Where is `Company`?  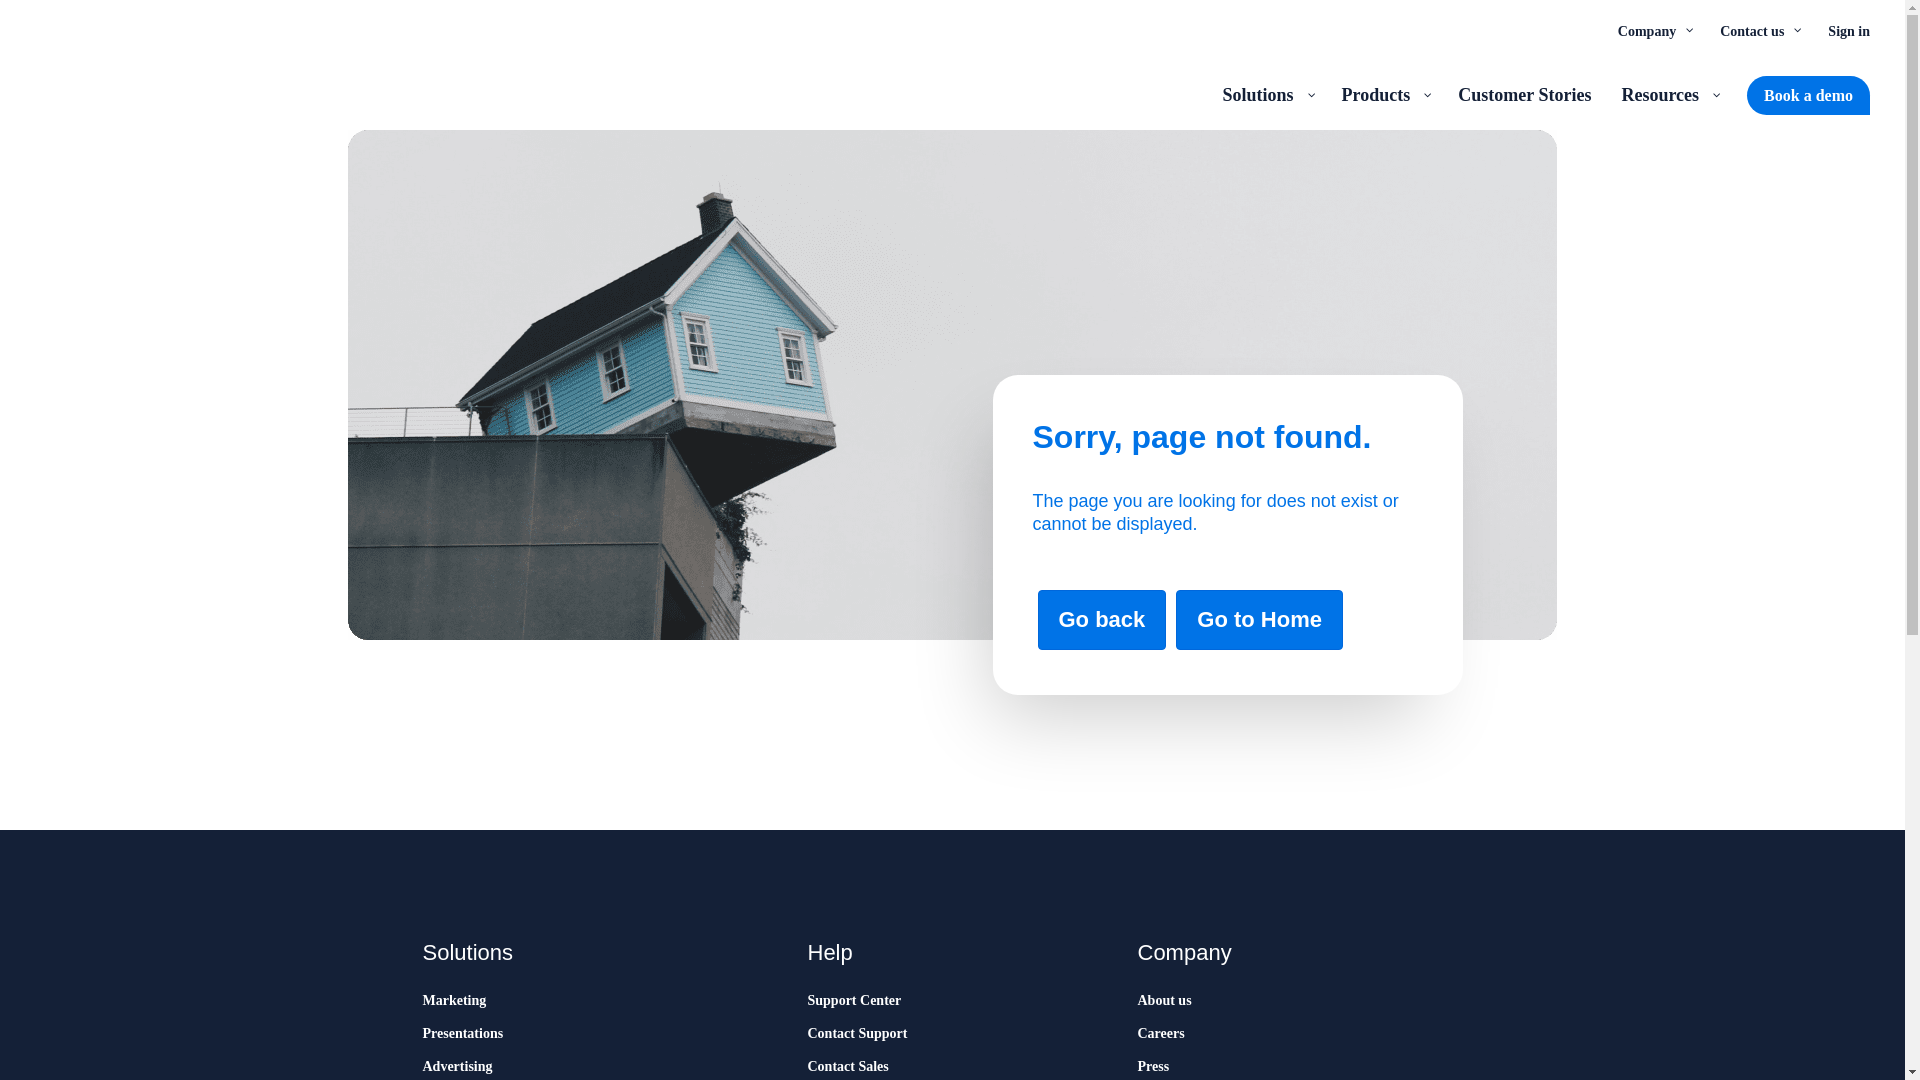
Company is located at coordinates (1654, 30).